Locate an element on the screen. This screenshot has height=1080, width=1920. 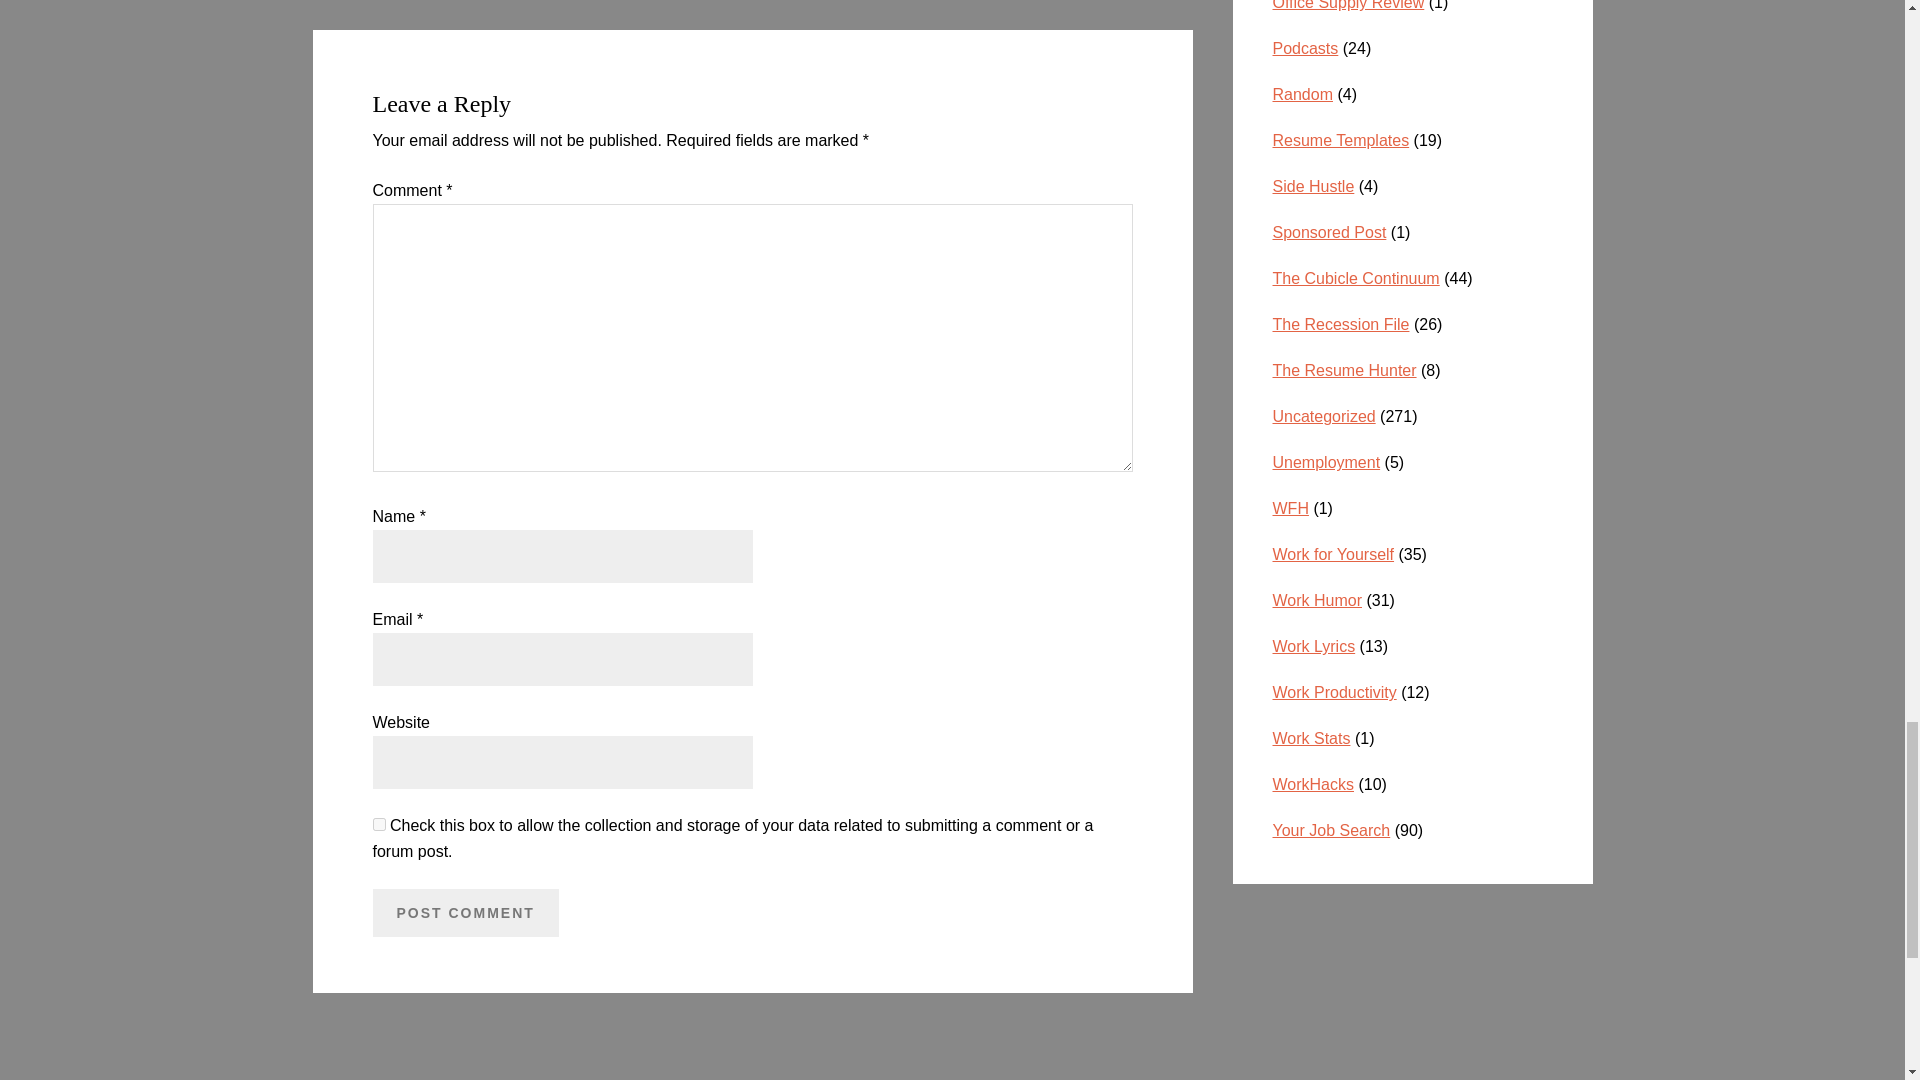
Advertisement is located at coordinates (1412, 987).